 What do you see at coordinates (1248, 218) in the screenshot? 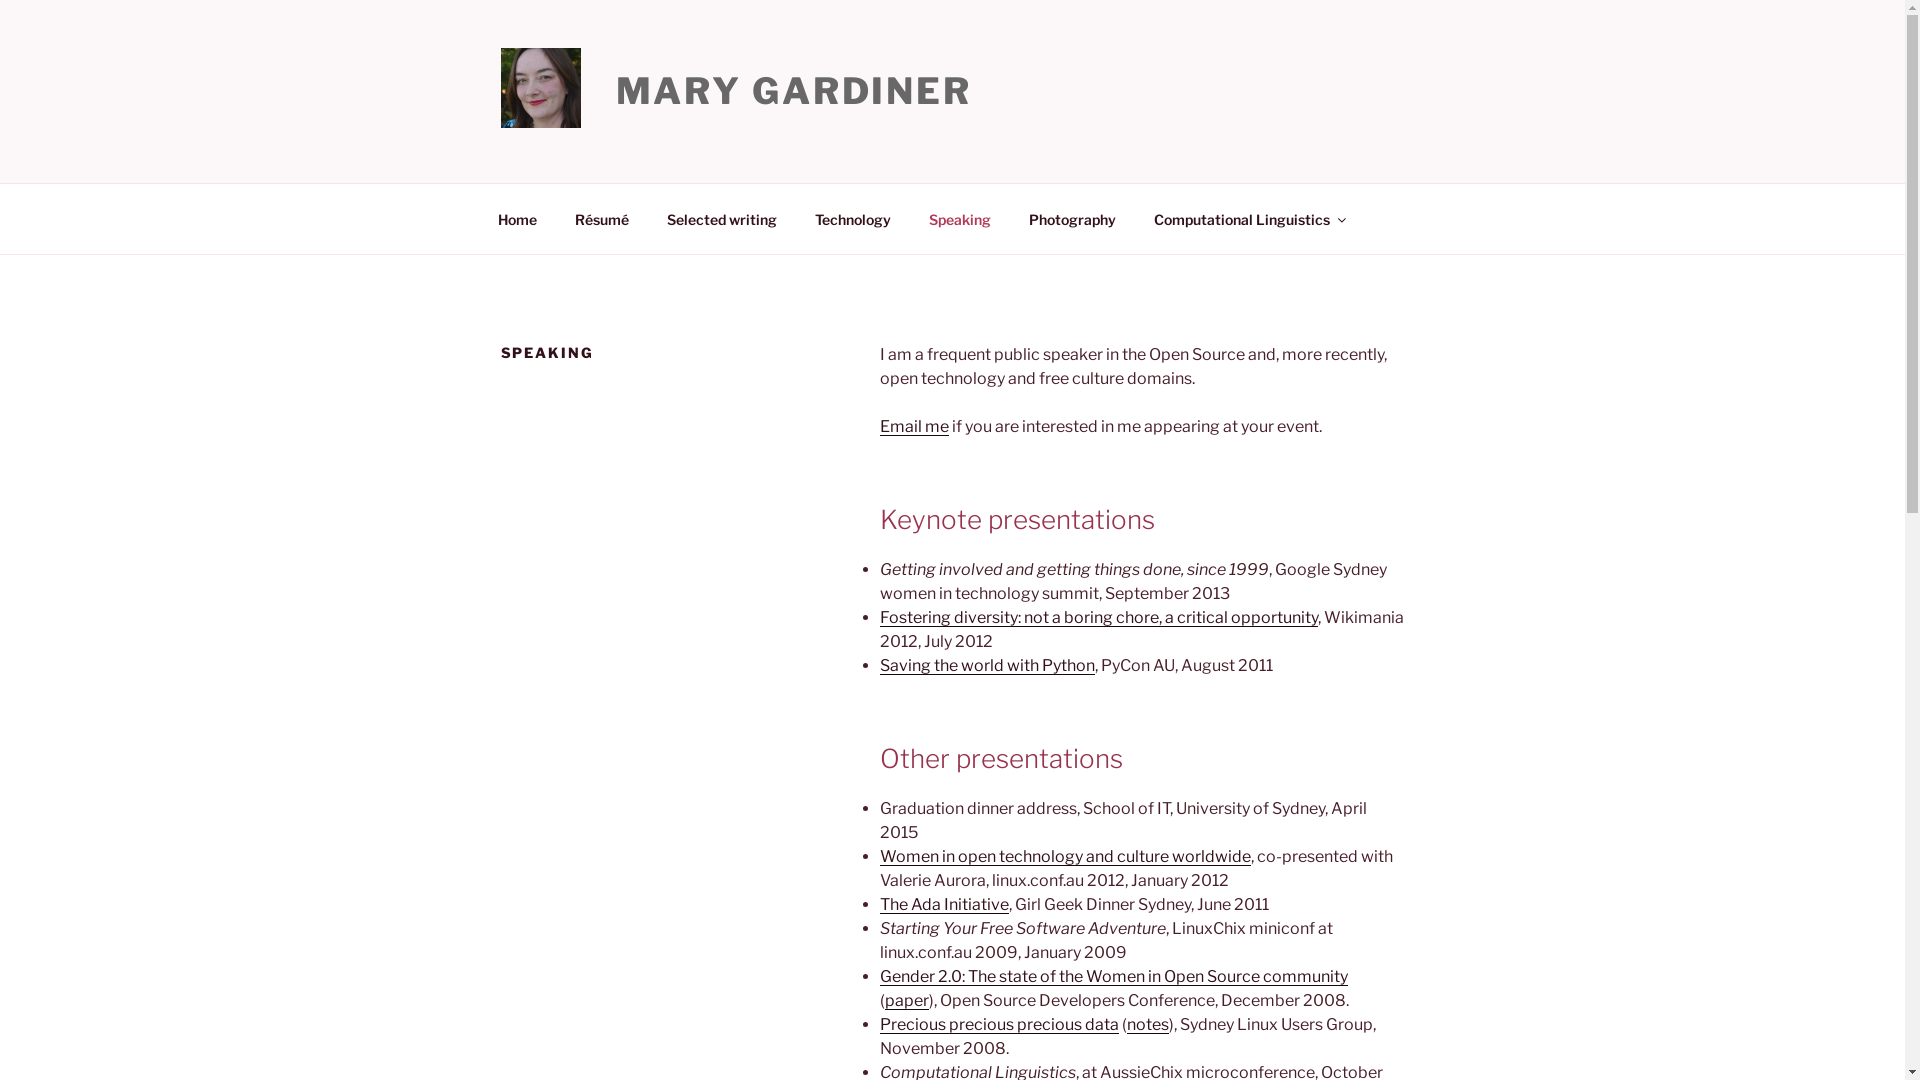
I see `Computational Linguistics` at bounding box center [1248, 218].